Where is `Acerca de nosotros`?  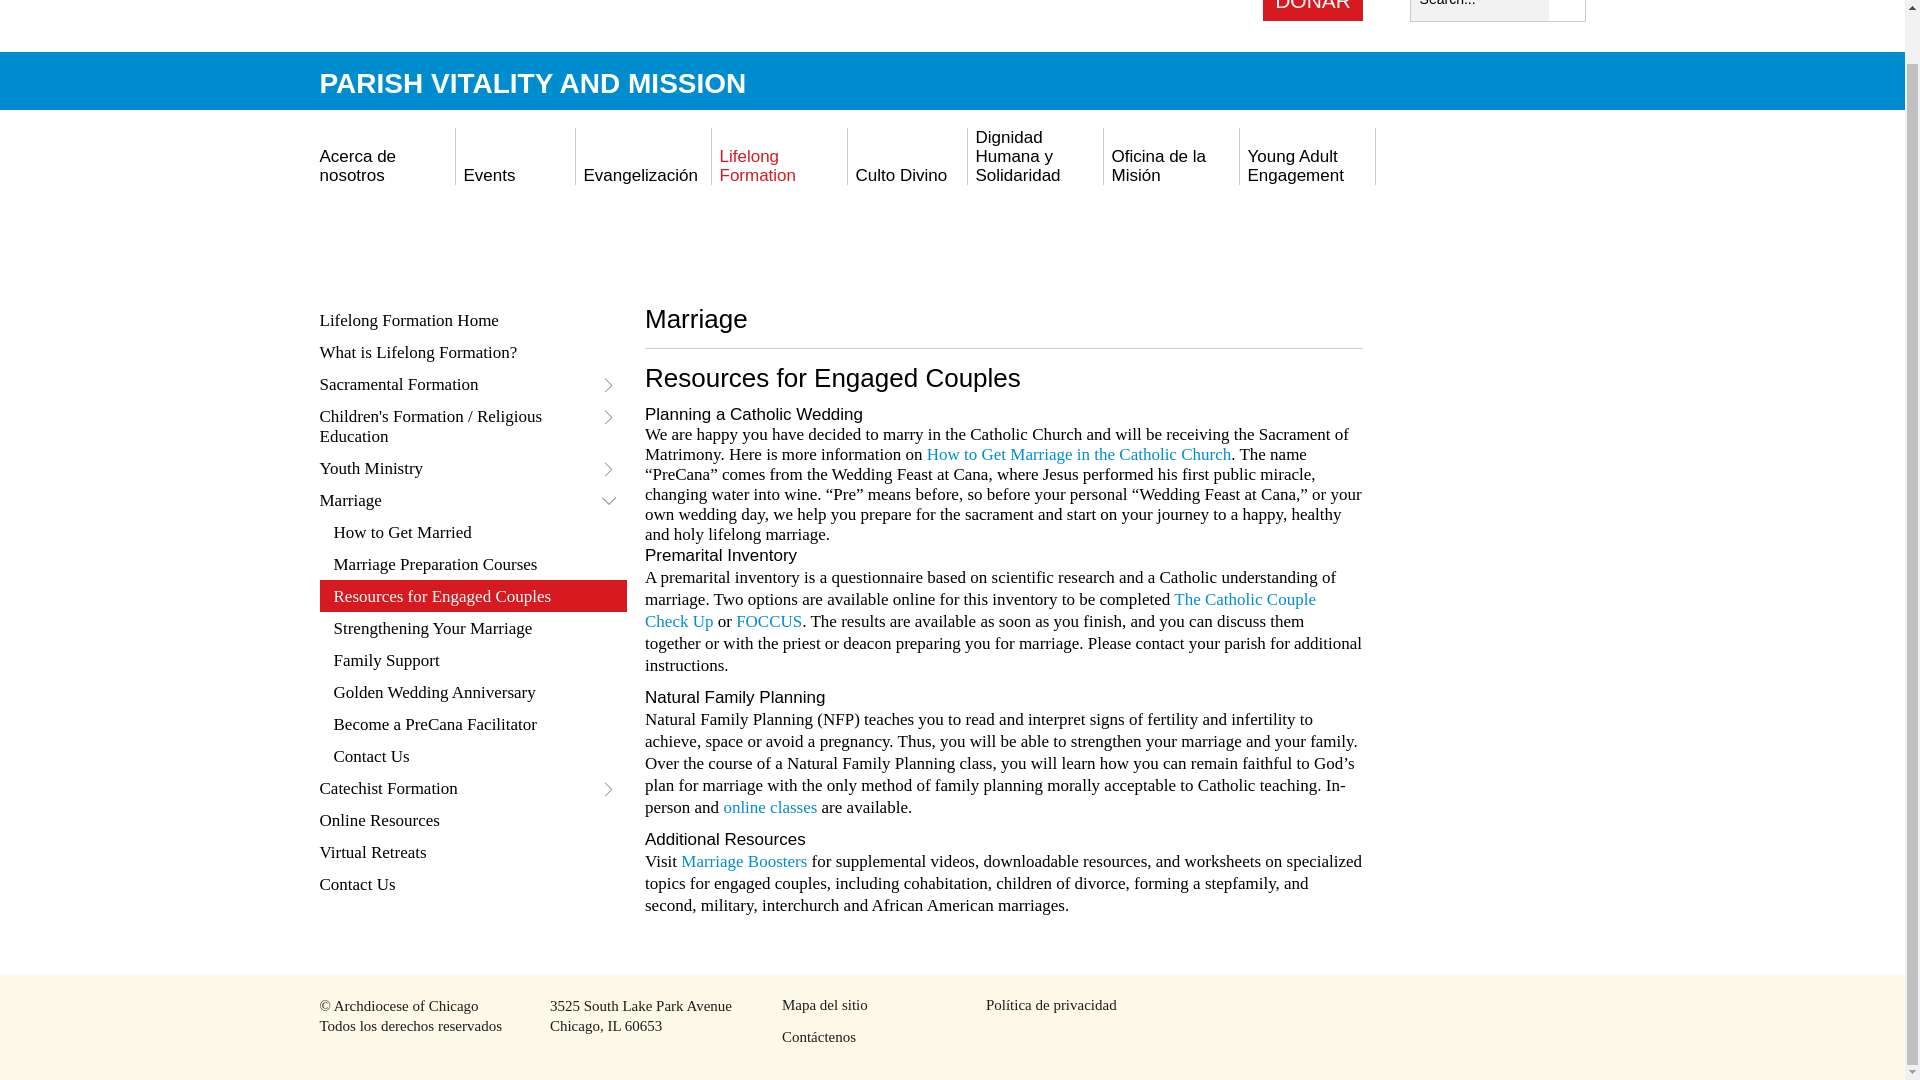
Acerca de nosotros is located at coordinates (358, 165).